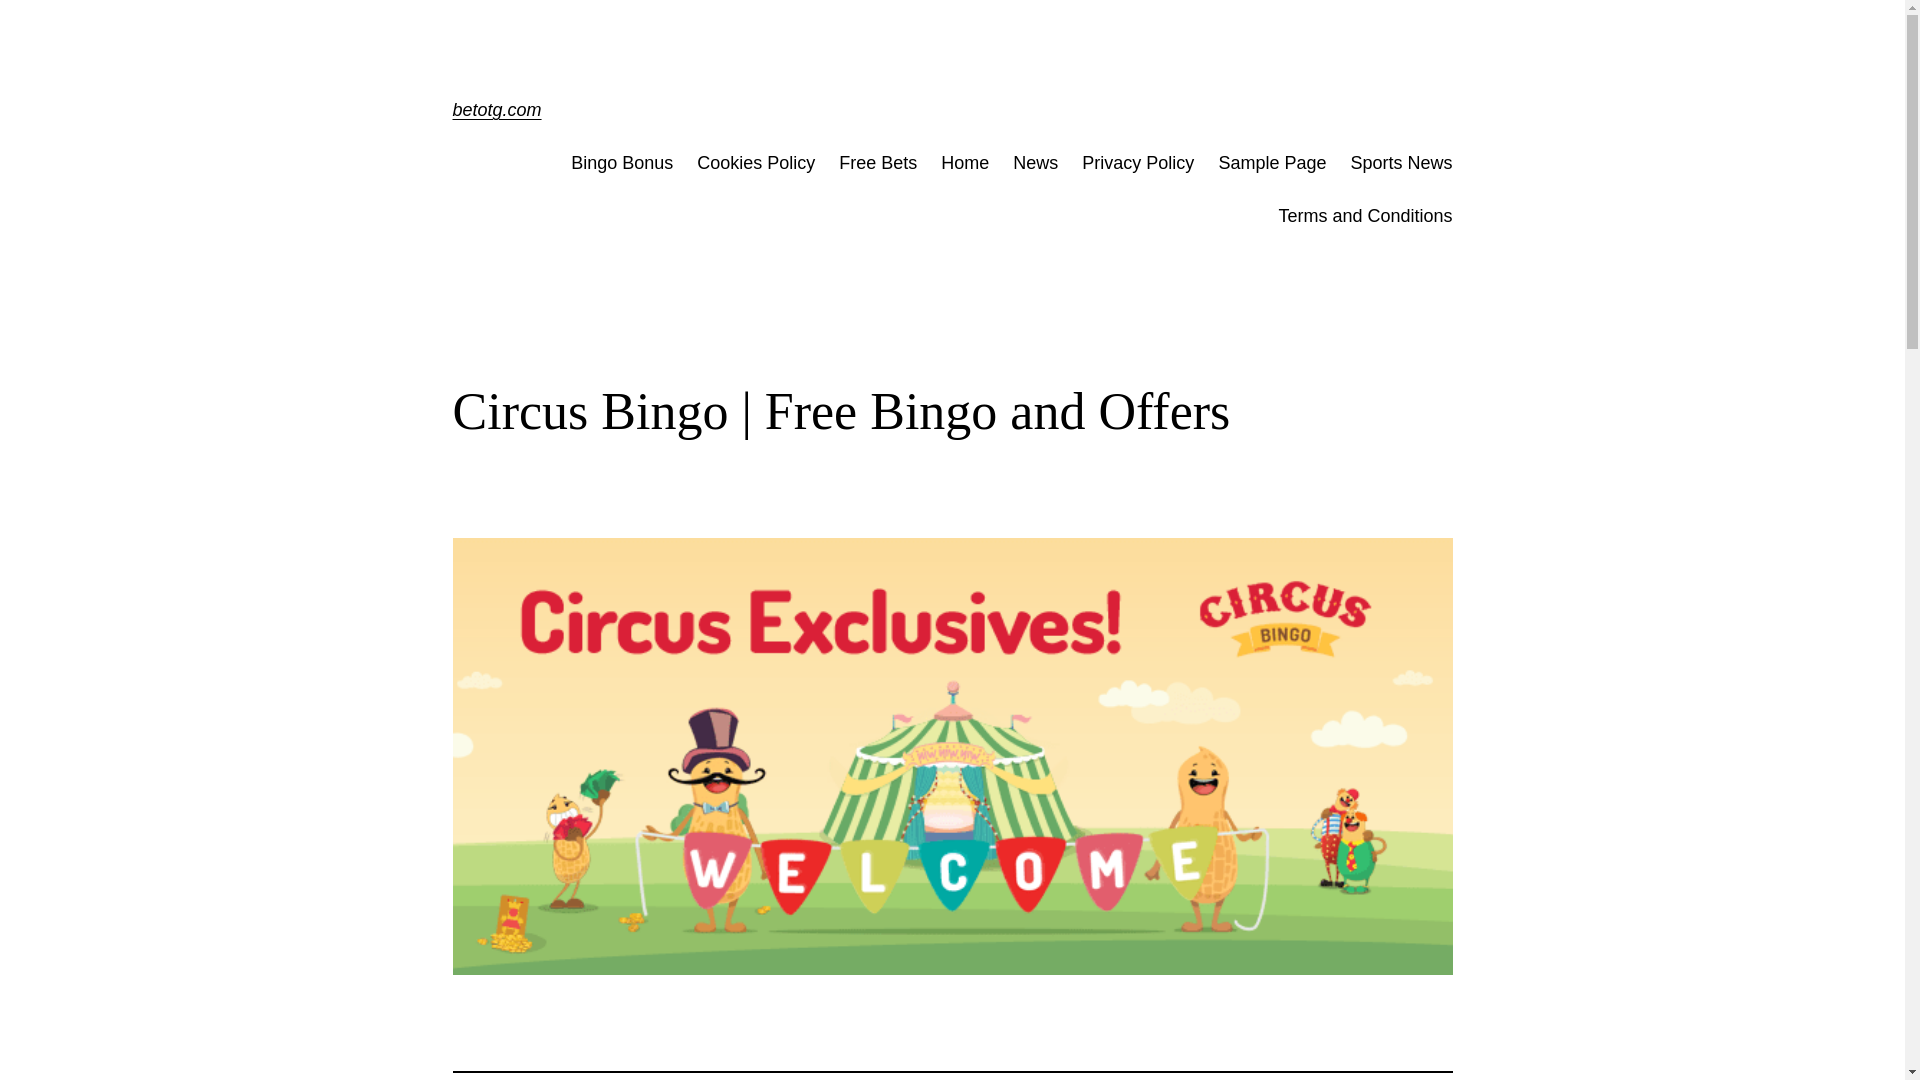 This screenshot has width=1920, height=1080. I want to click on Cookies Policy, so click(755, 164).